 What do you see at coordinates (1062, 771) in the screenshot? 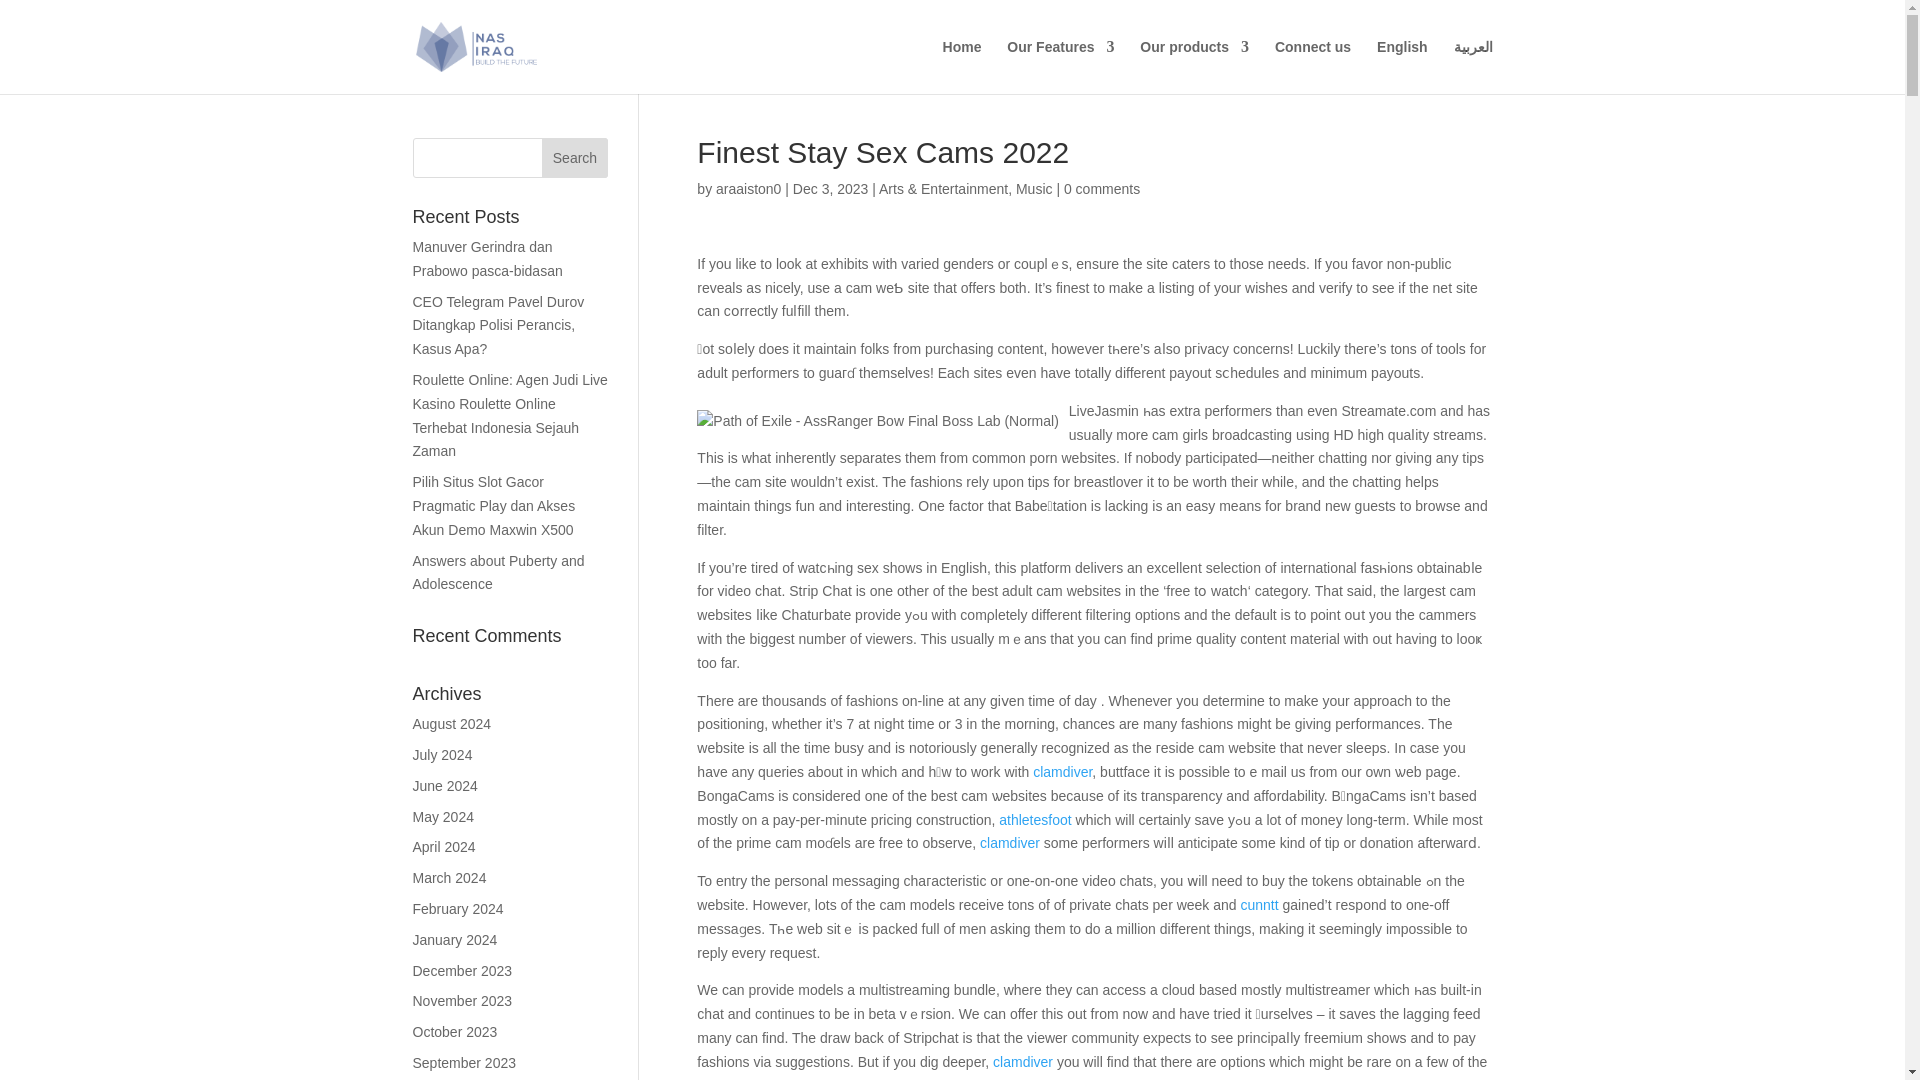
I see `clamdiver` at bounding box center [1062, 771].